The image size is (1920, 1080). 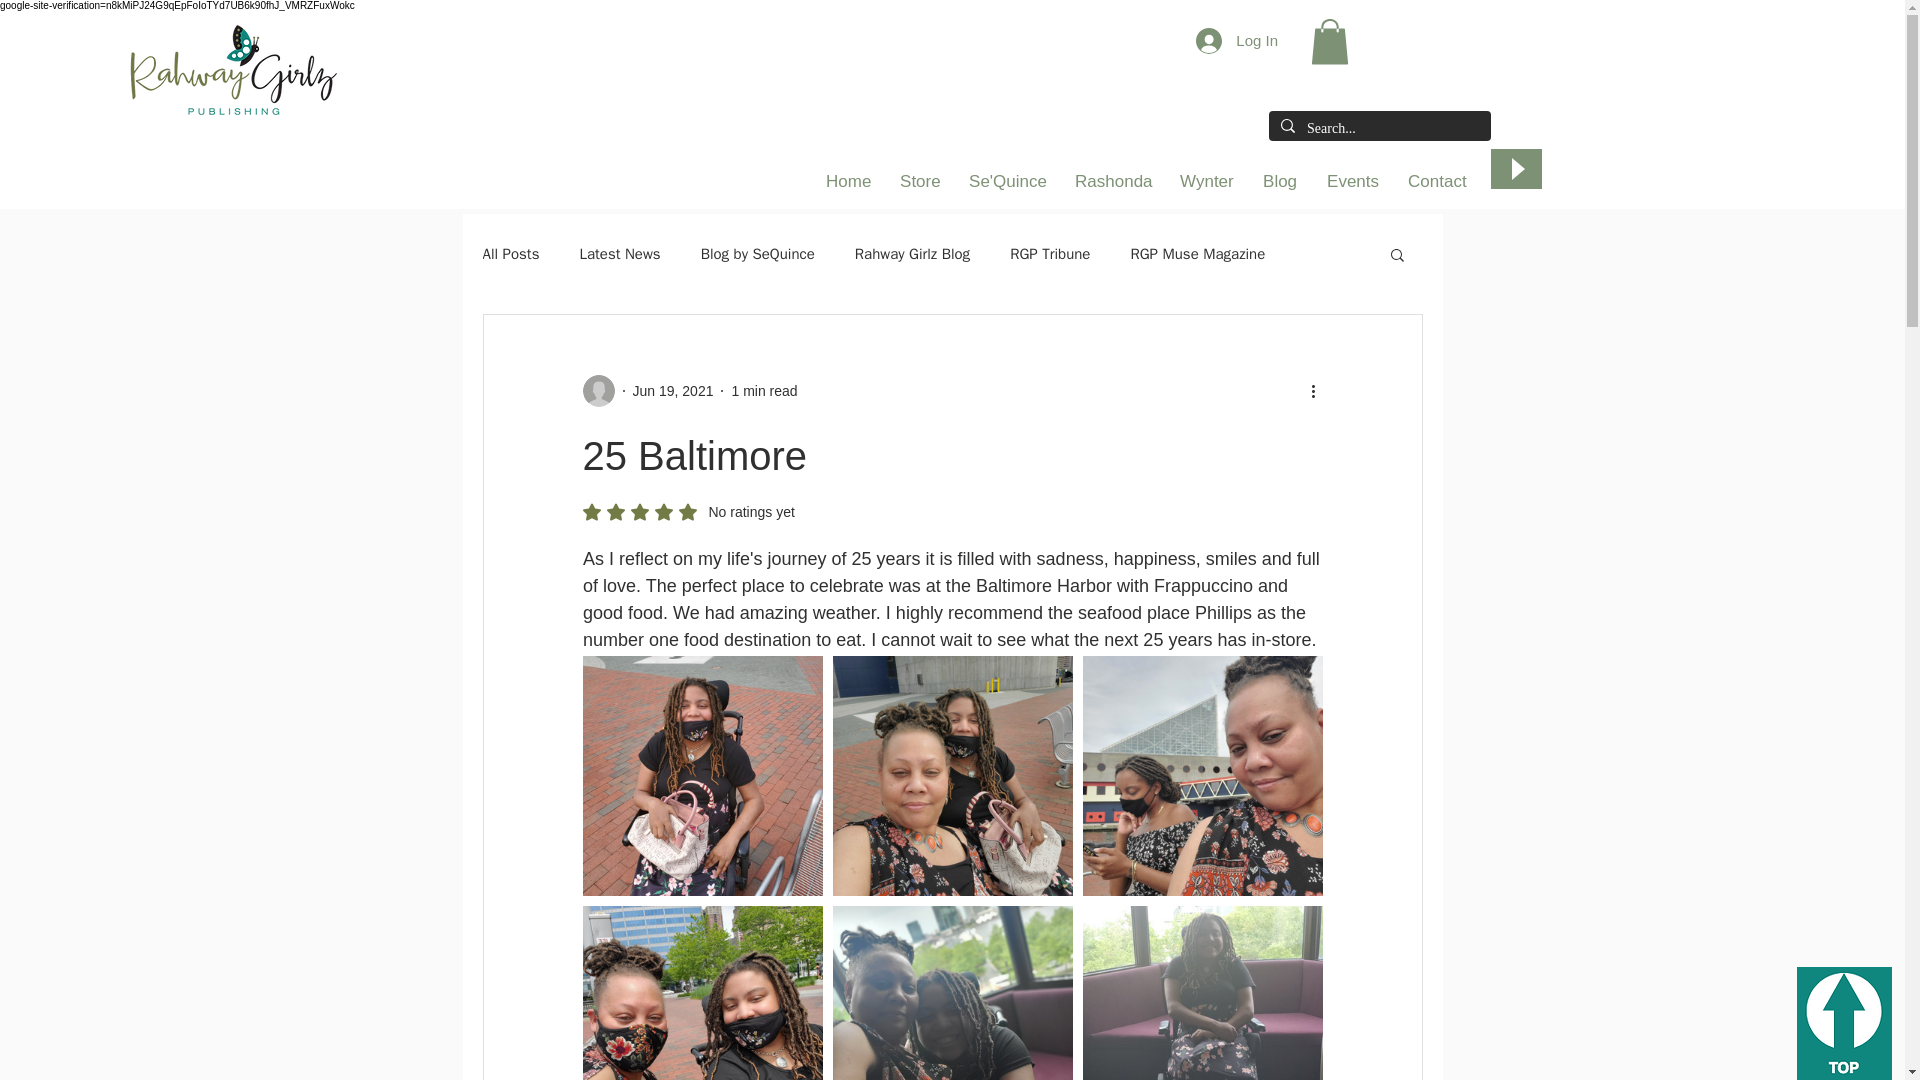 I want to click on Home, so click(x=848, y=182).